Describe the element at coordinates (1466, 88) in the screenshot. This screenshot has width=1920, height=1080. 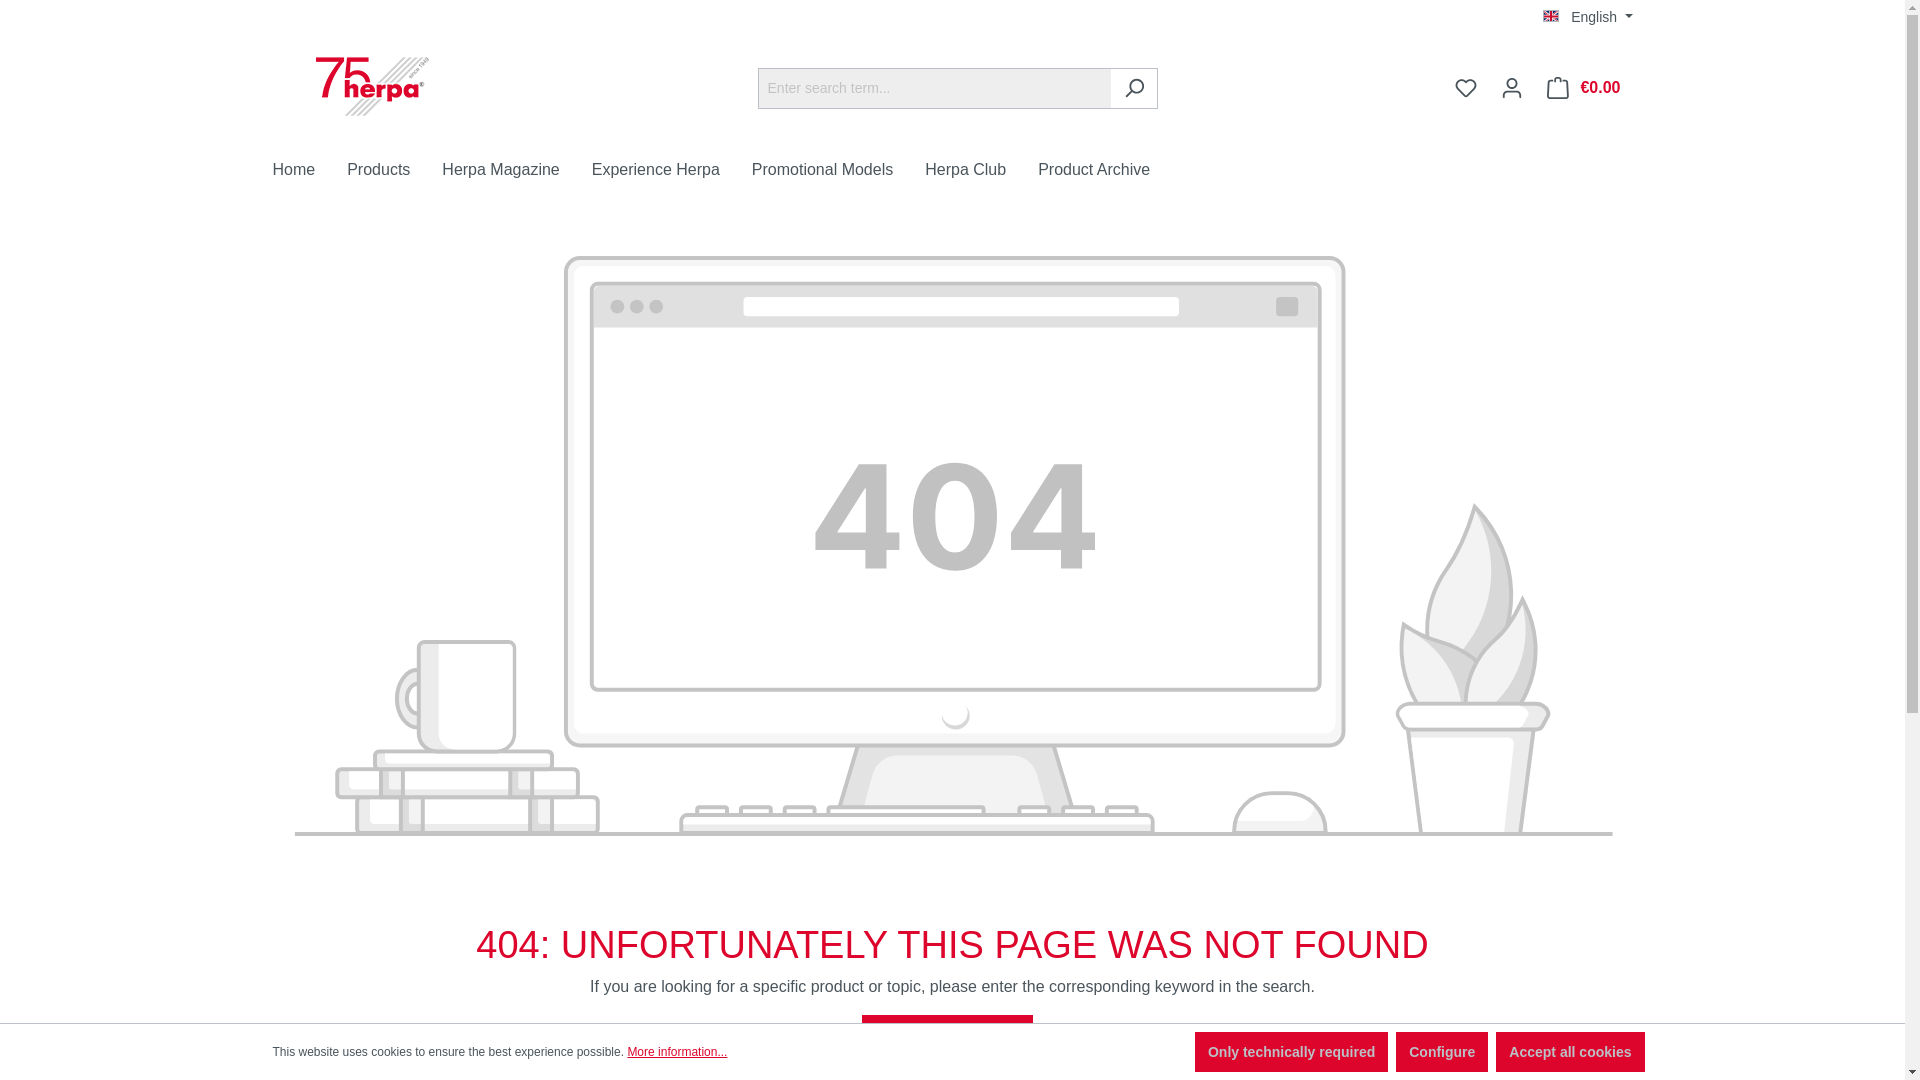
I see `Wishlist` at that location.